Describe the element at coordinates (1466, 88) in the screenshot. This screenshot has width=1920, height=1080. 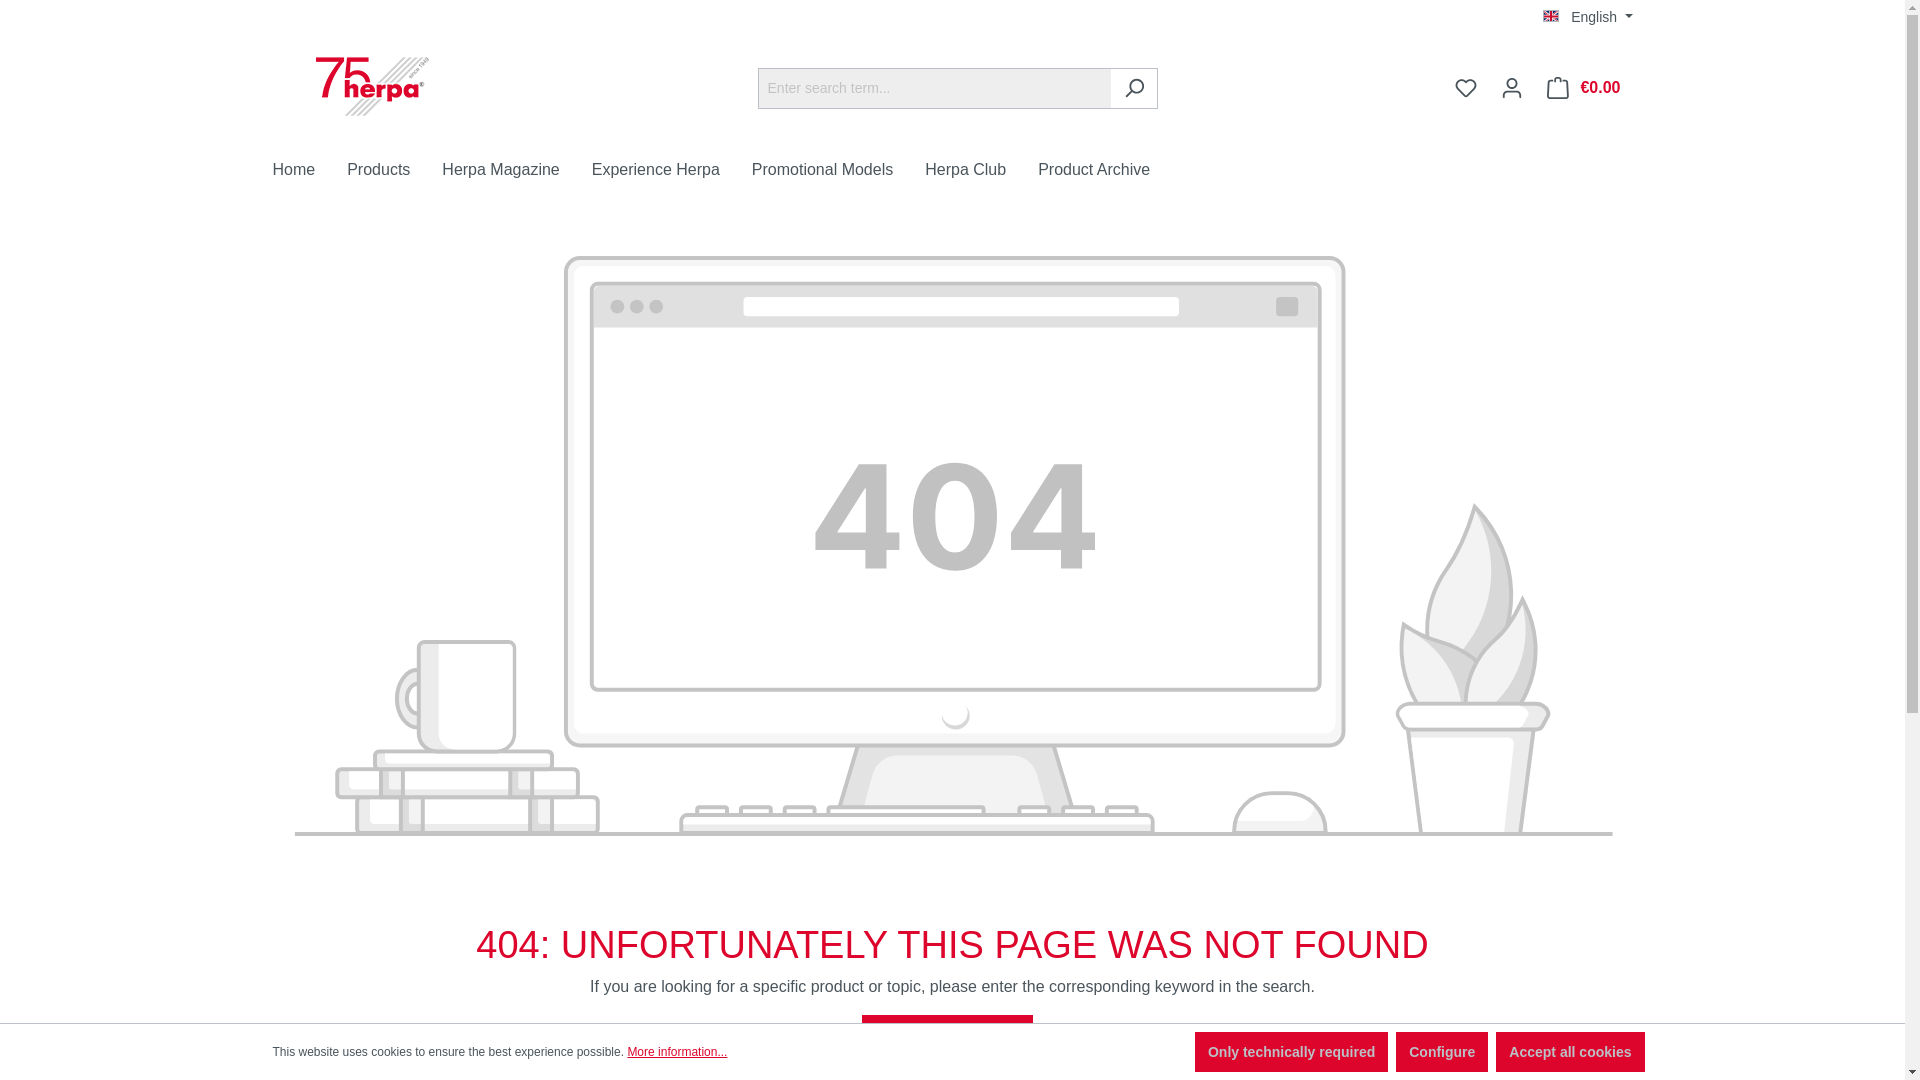
I see `Wishlist` at that location.